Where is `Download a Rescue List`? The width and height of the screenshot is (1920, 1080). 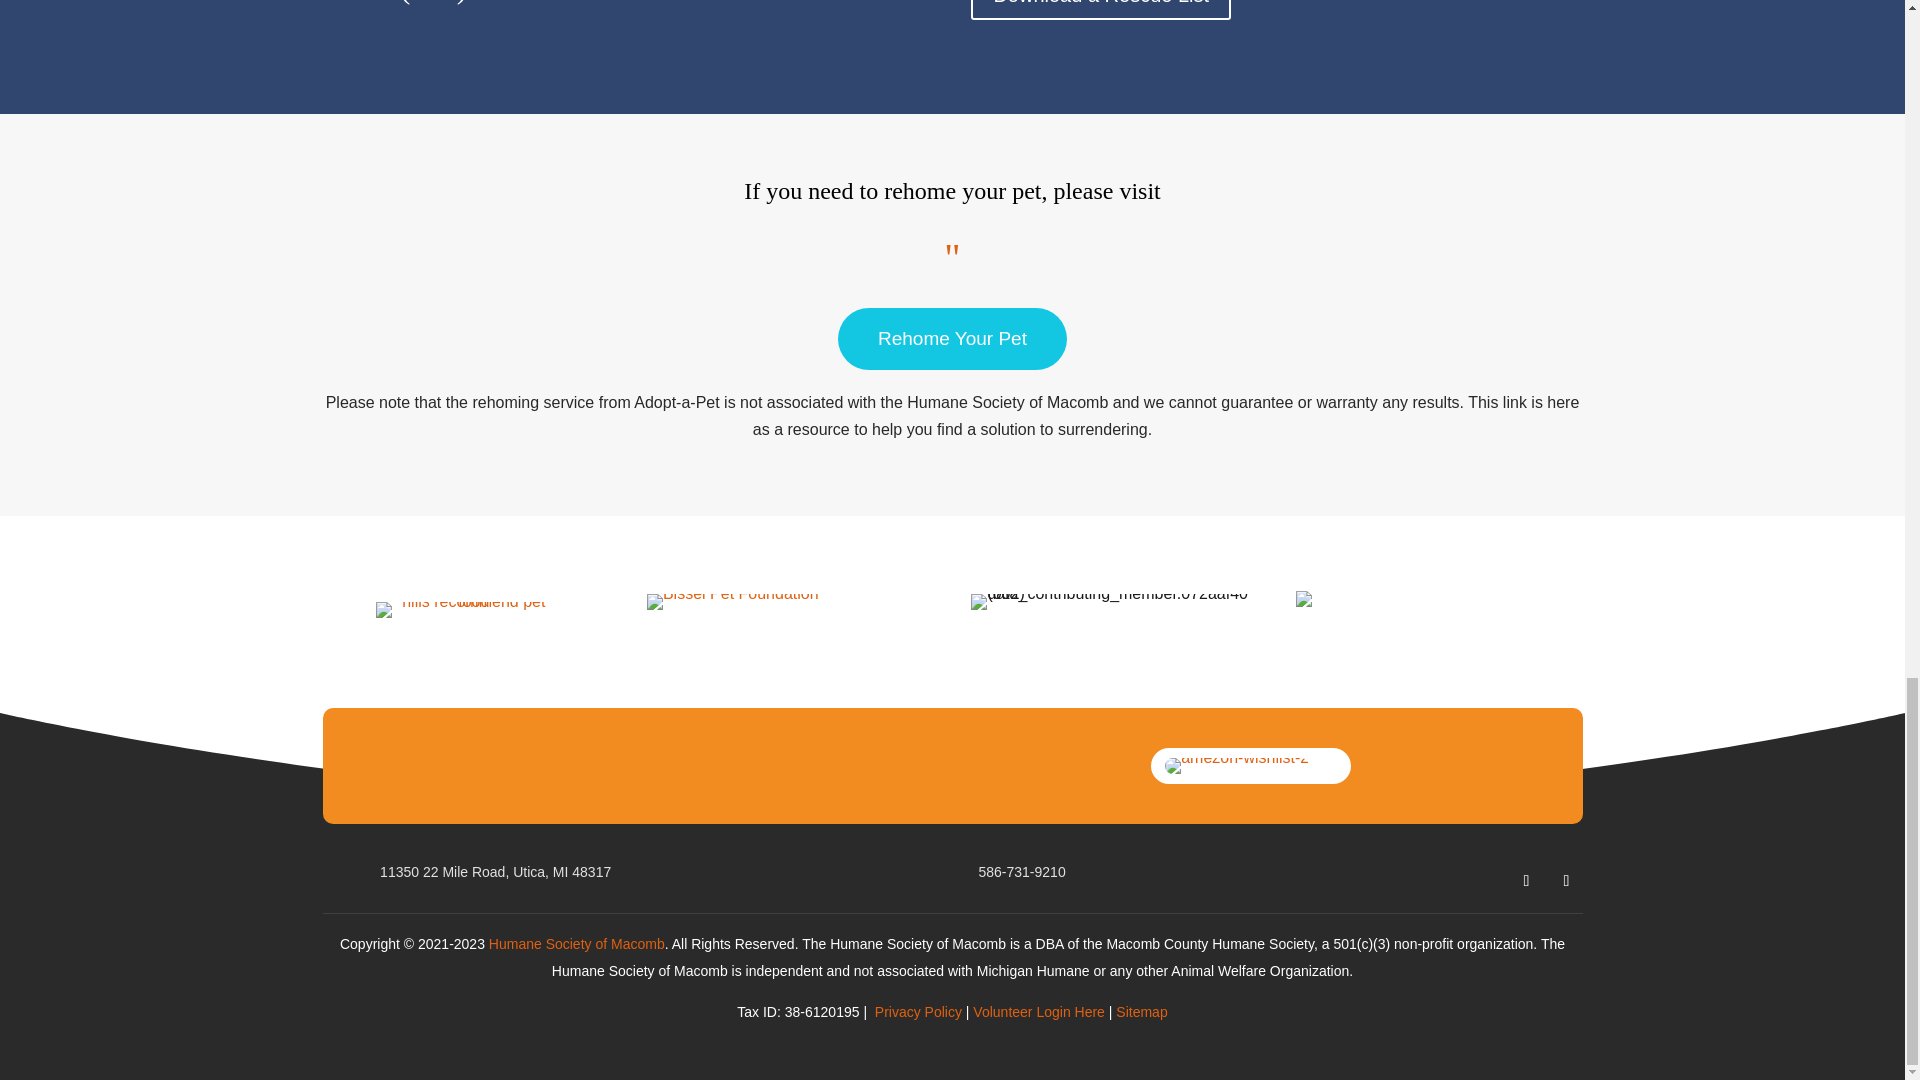
Download a Rescue List is located at coordinates (1100, 10).